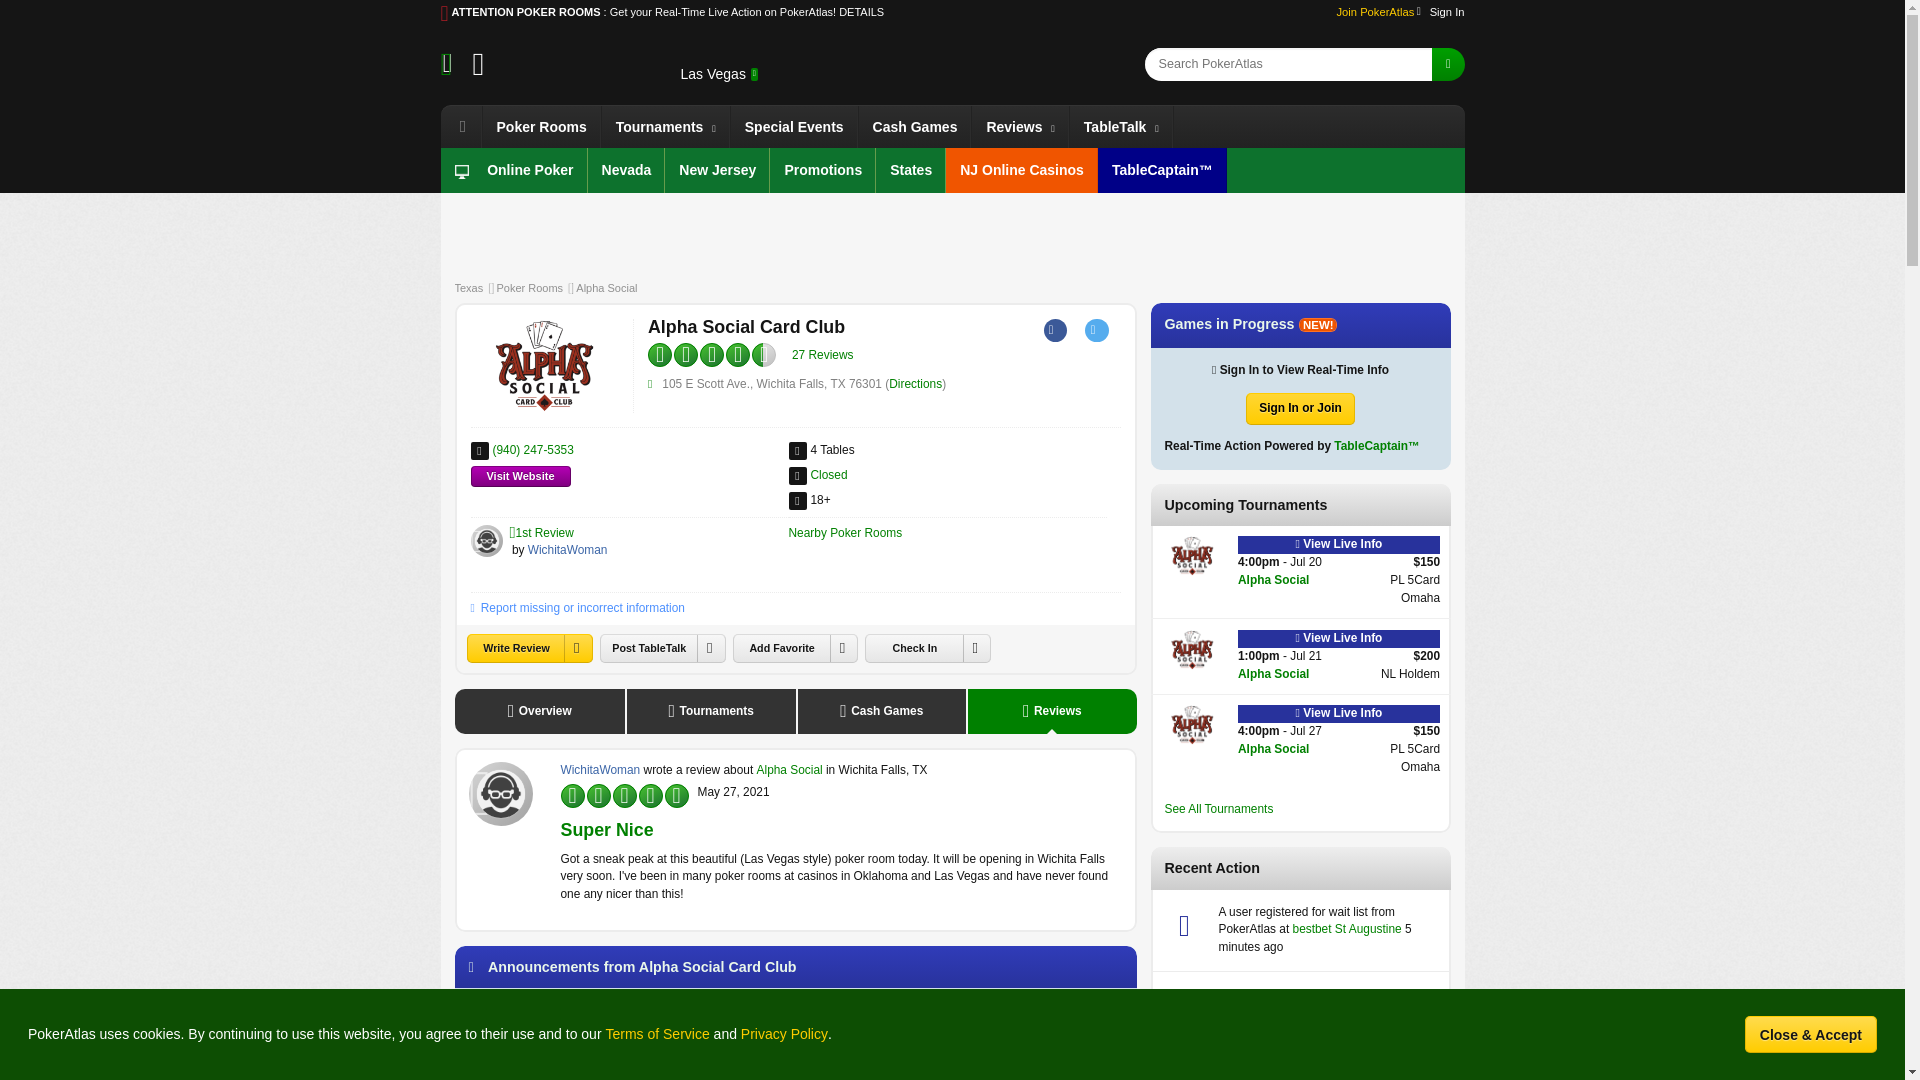  What do you see at coordinates (718, 74) in the screenshot?
I see `Las Vegas` at bounding box center [718, 74].